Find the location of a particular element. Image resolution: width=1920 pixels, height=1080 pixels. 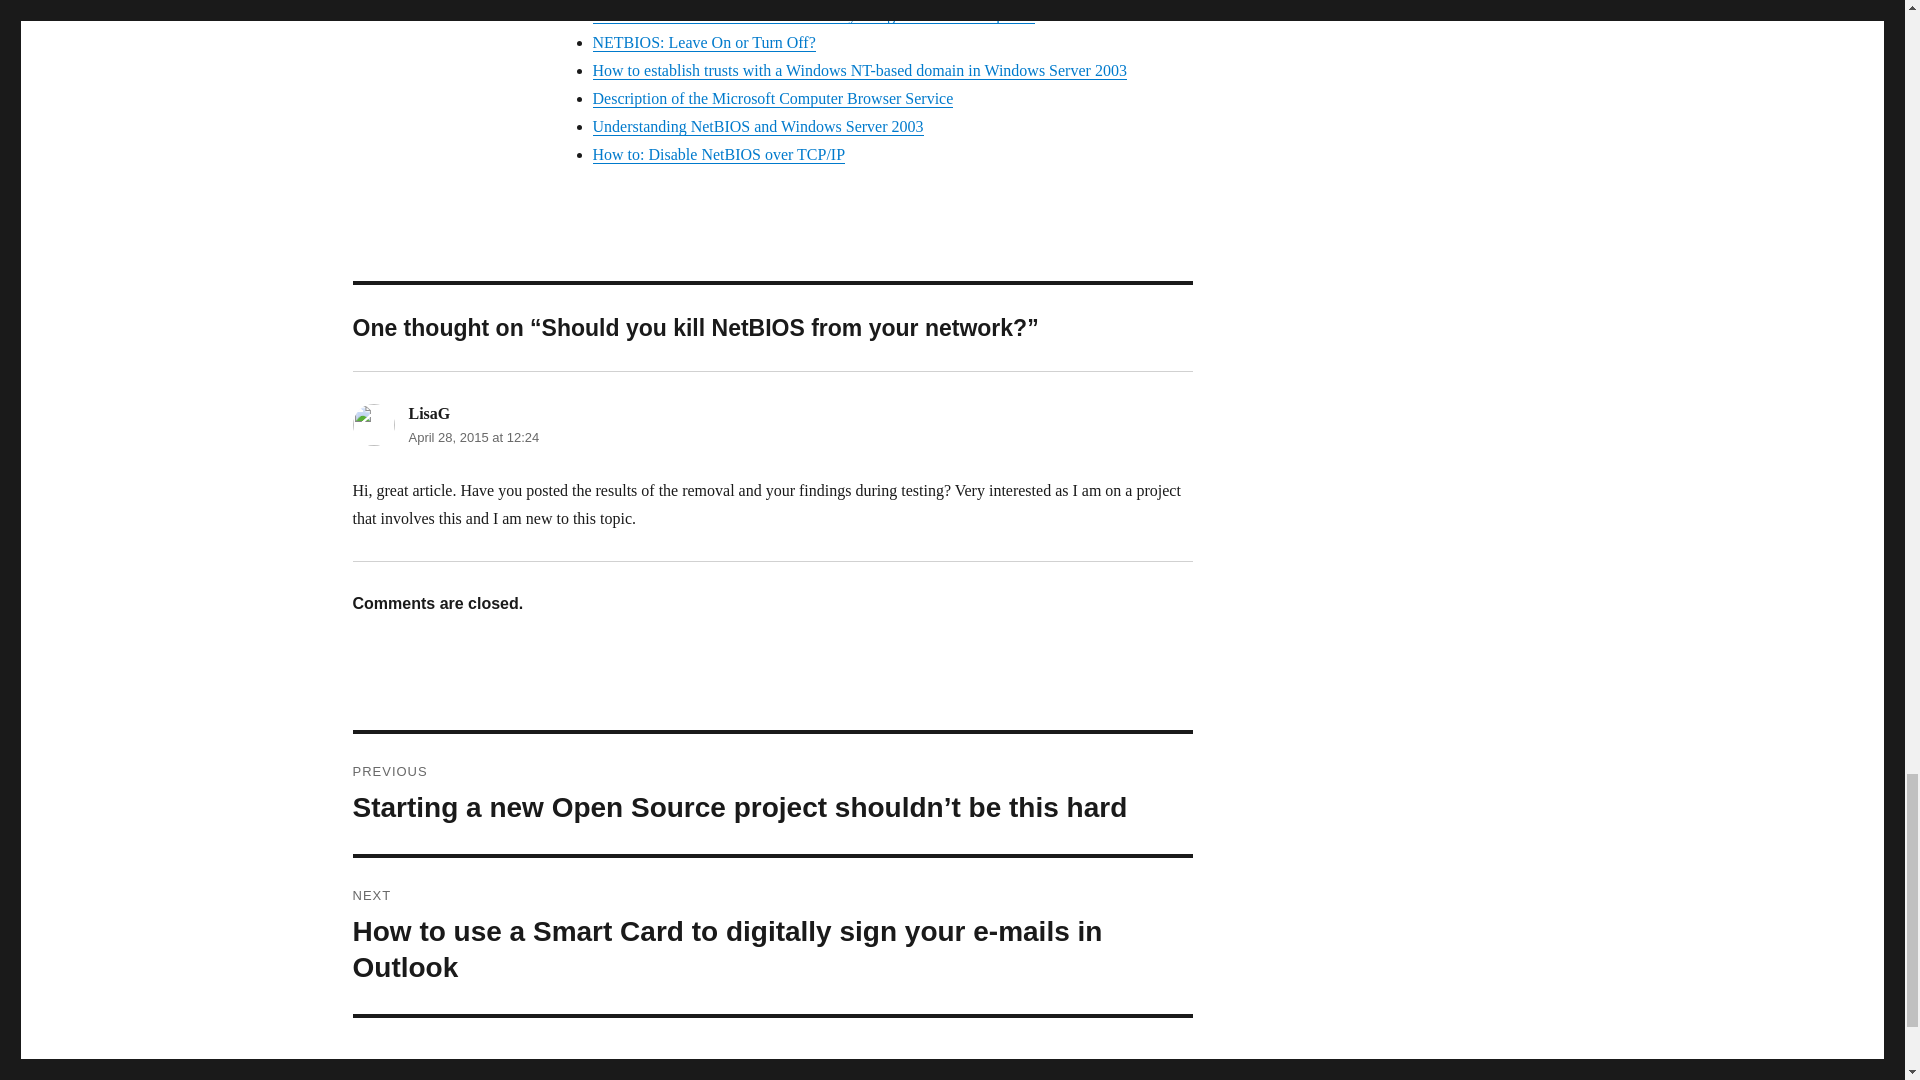

NETBIOS: Leave On or Turn Off? is located at coordinates (702, 42).